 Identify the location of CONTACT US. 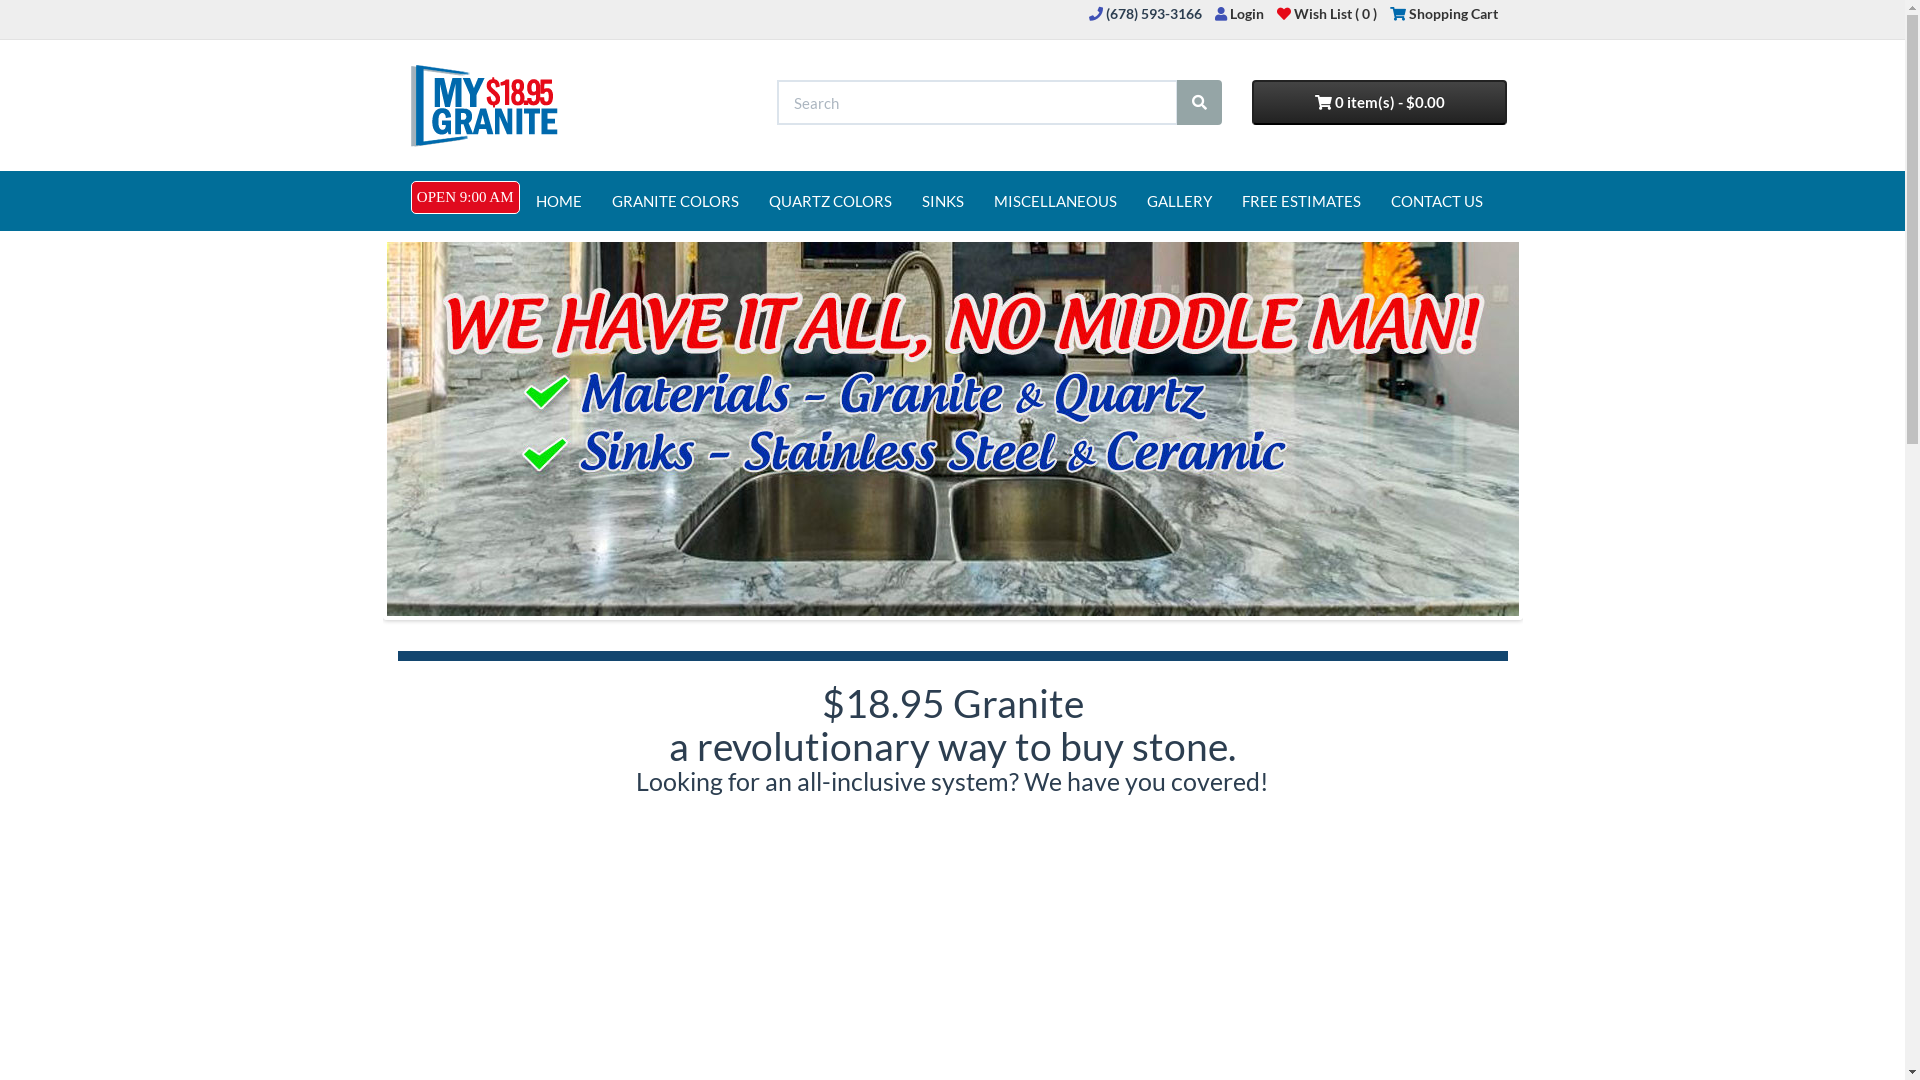
(1437, 201).